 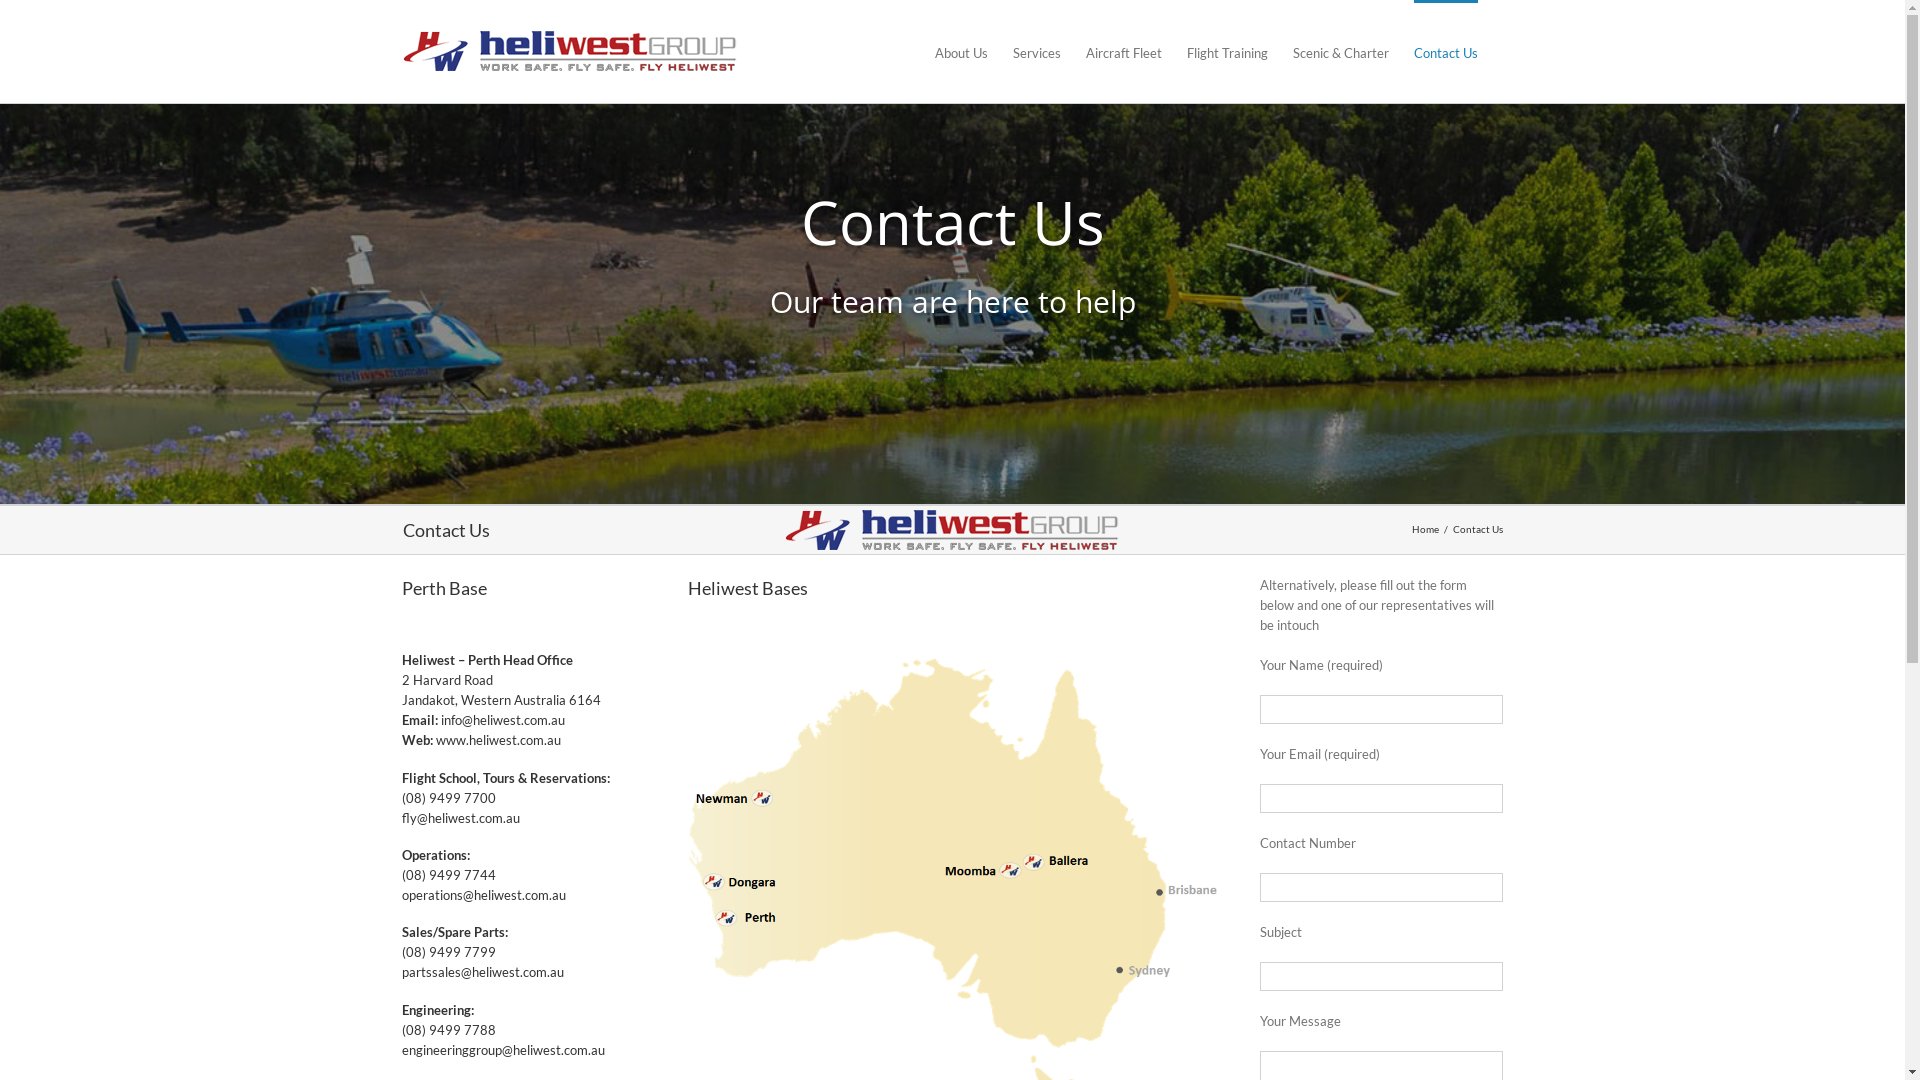 I want to click on fly@heliwest.com.au, so click(x=461, y=818).